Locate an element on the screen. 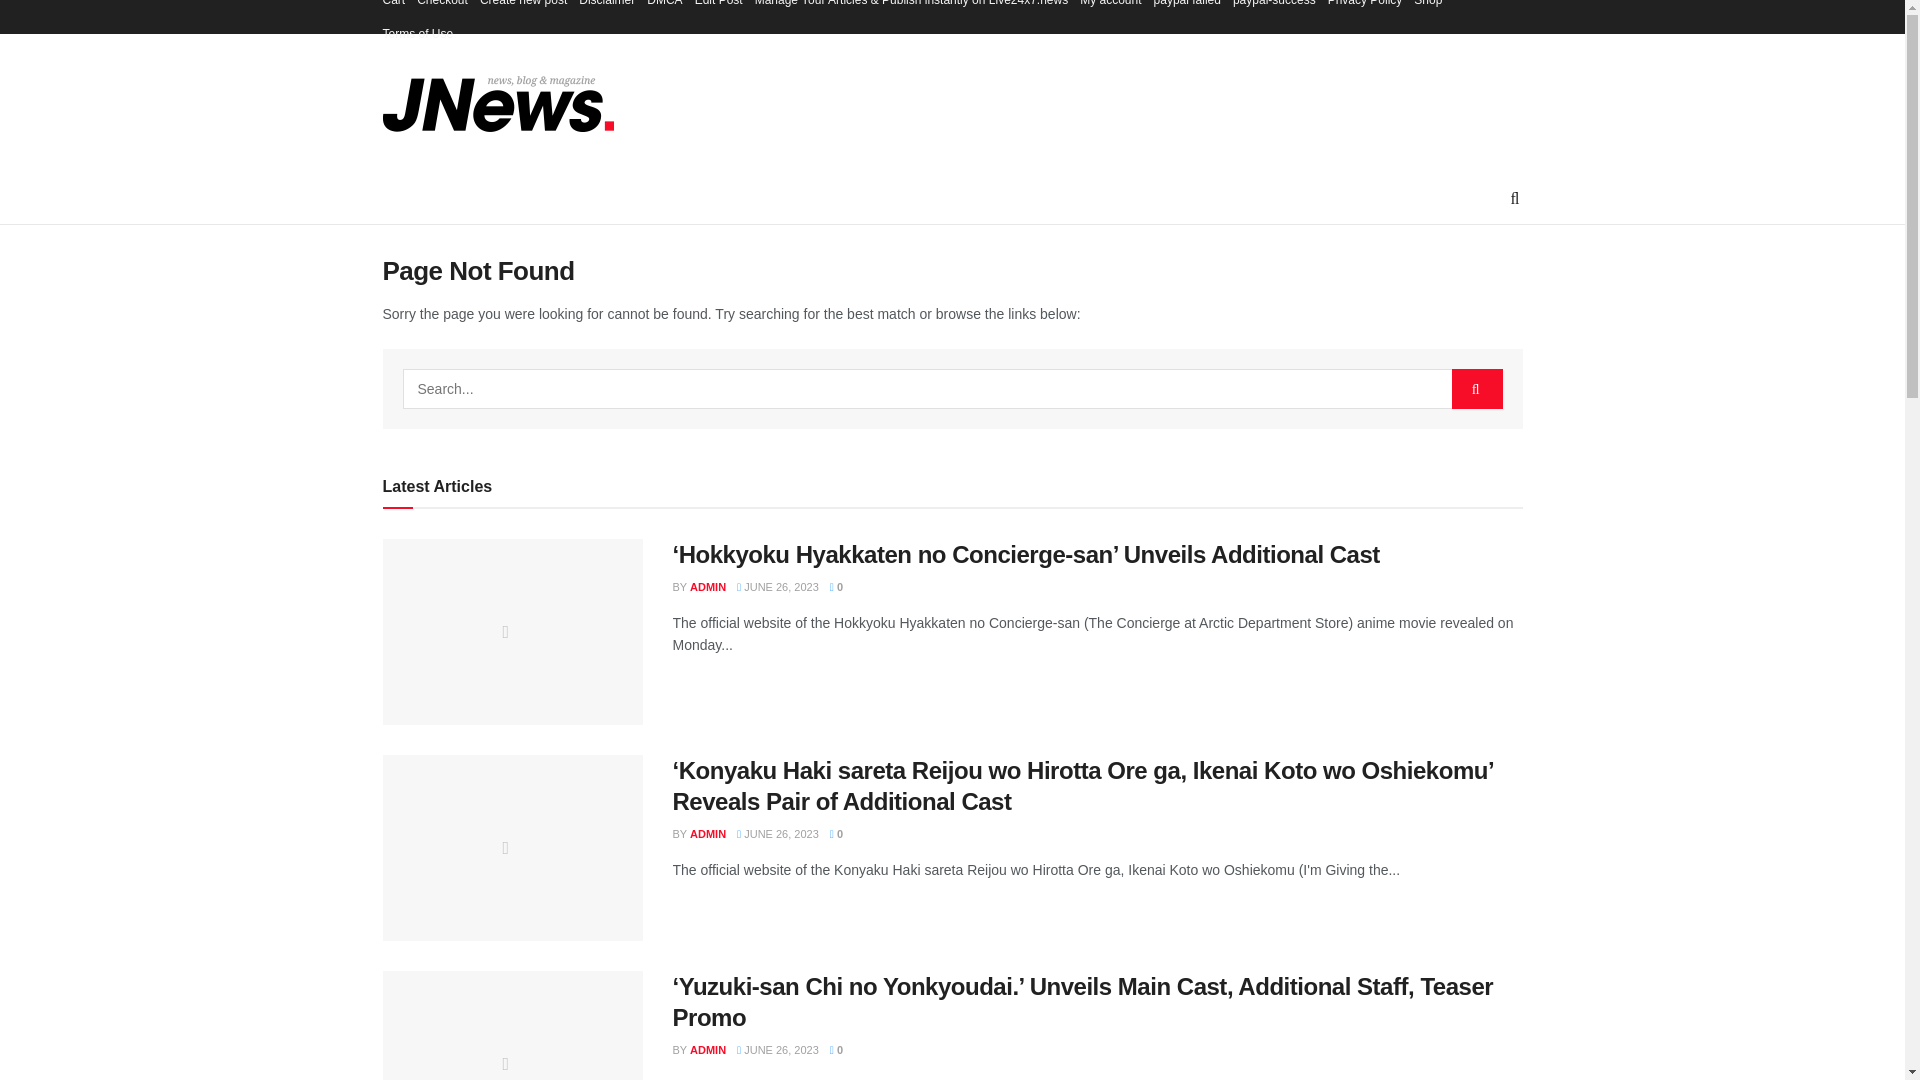 This screenshot has height=1080, width=1920. Cart is located at coordinates (394, 8).